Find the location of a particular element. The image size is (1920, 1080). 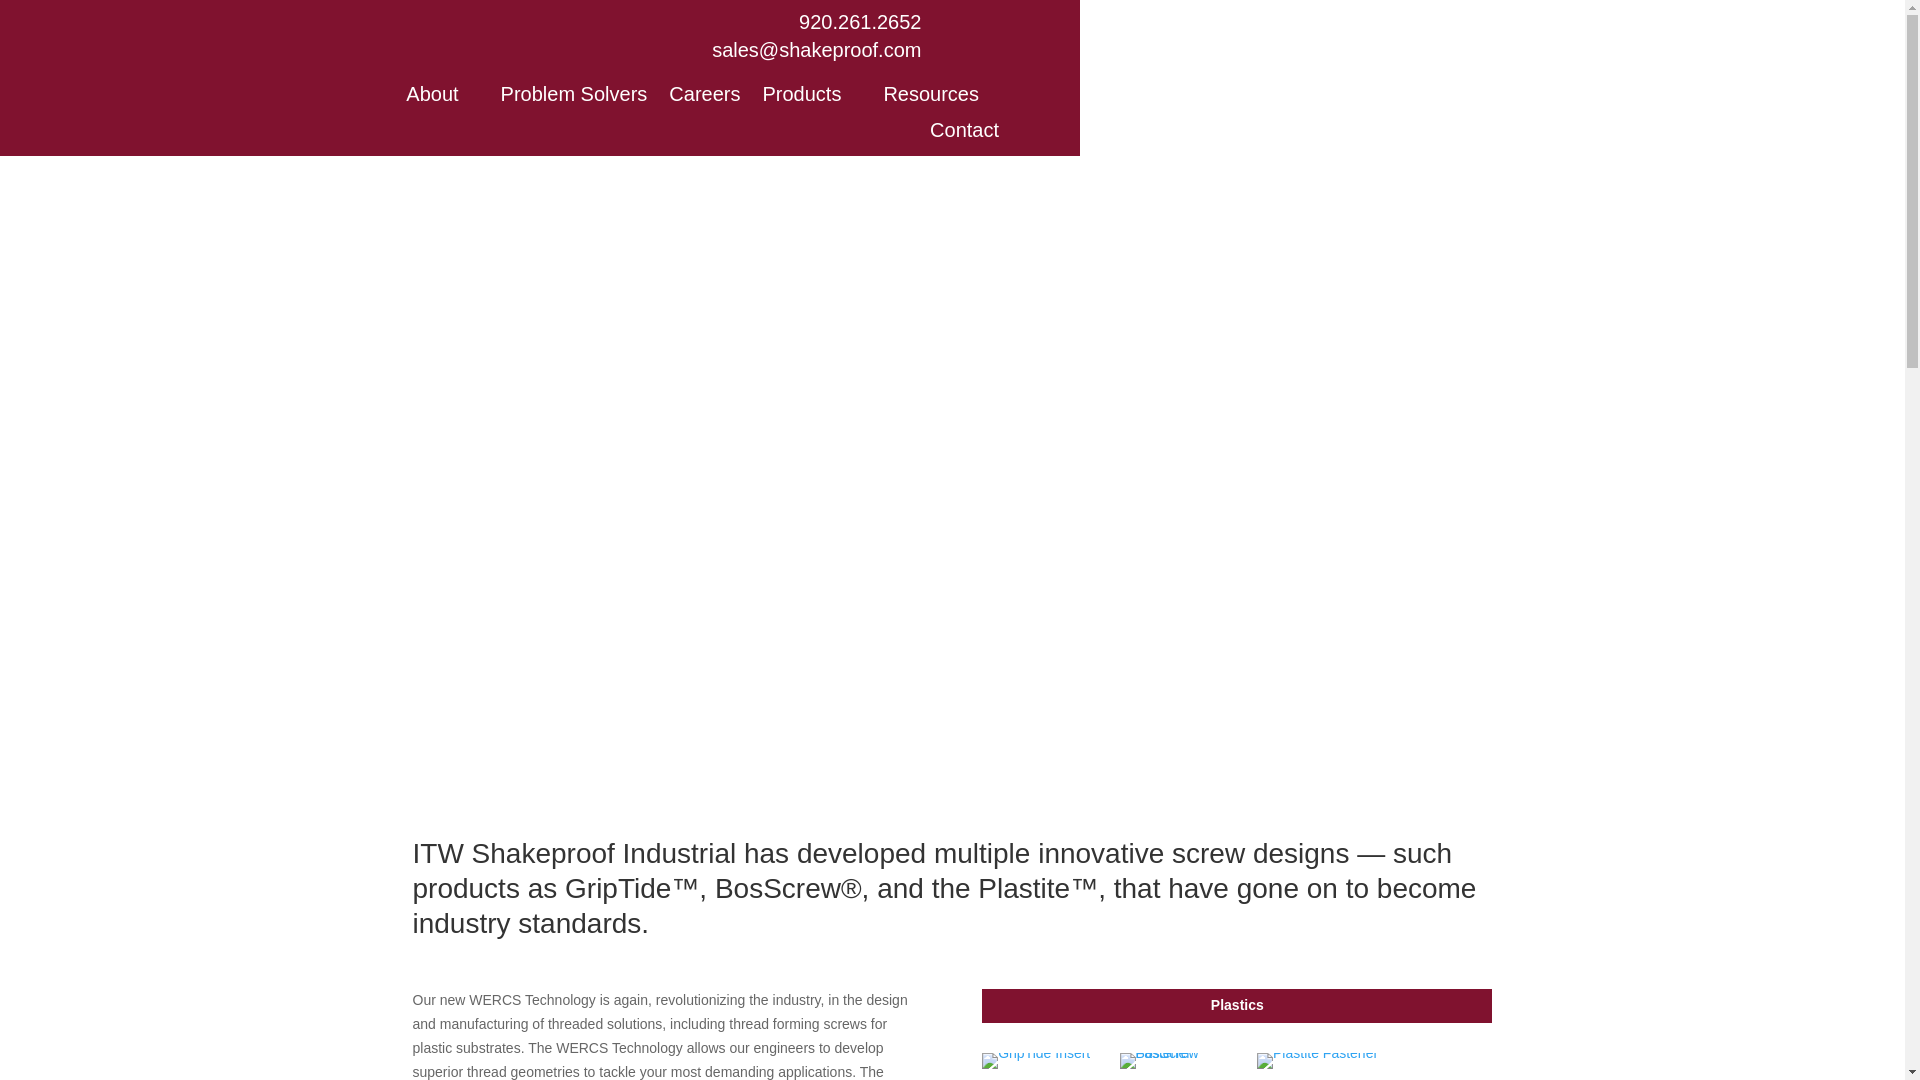

Career at ITW Shakeproof is located at coordinates (704, 99).